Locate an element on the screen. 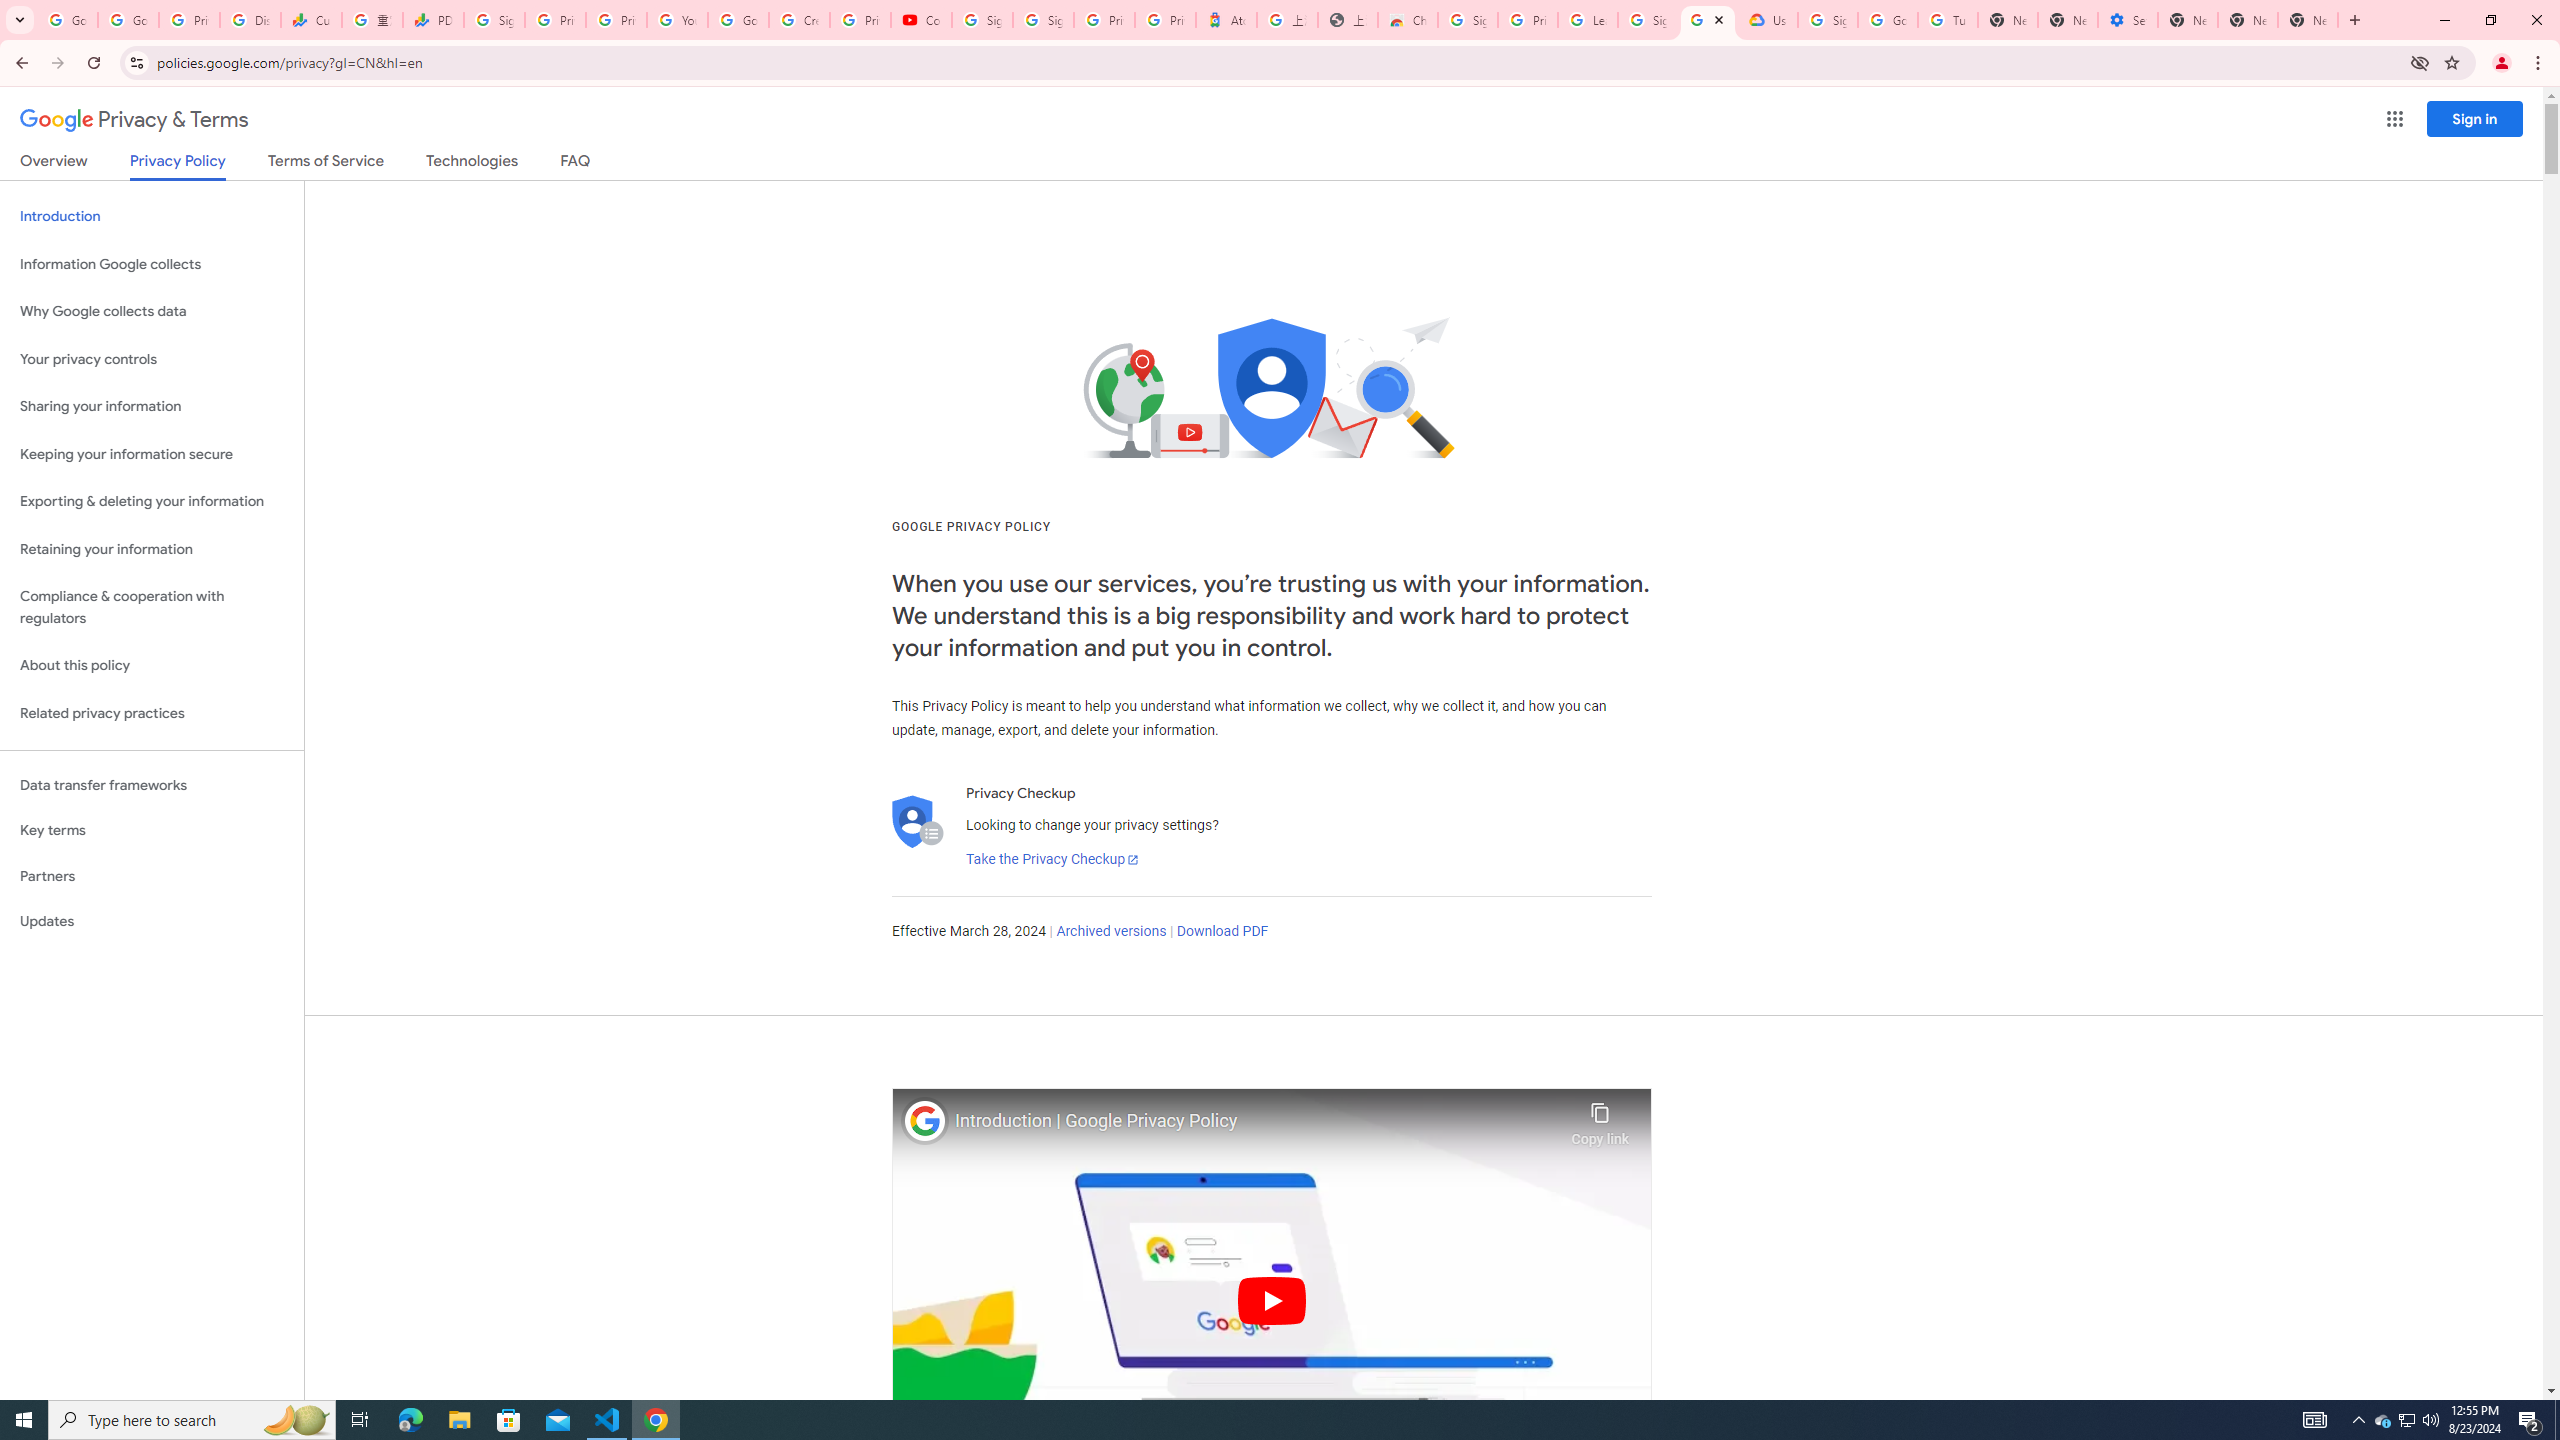 This screenshot has width=2560, height=1440. Partners is located at coordinates (152, 876).